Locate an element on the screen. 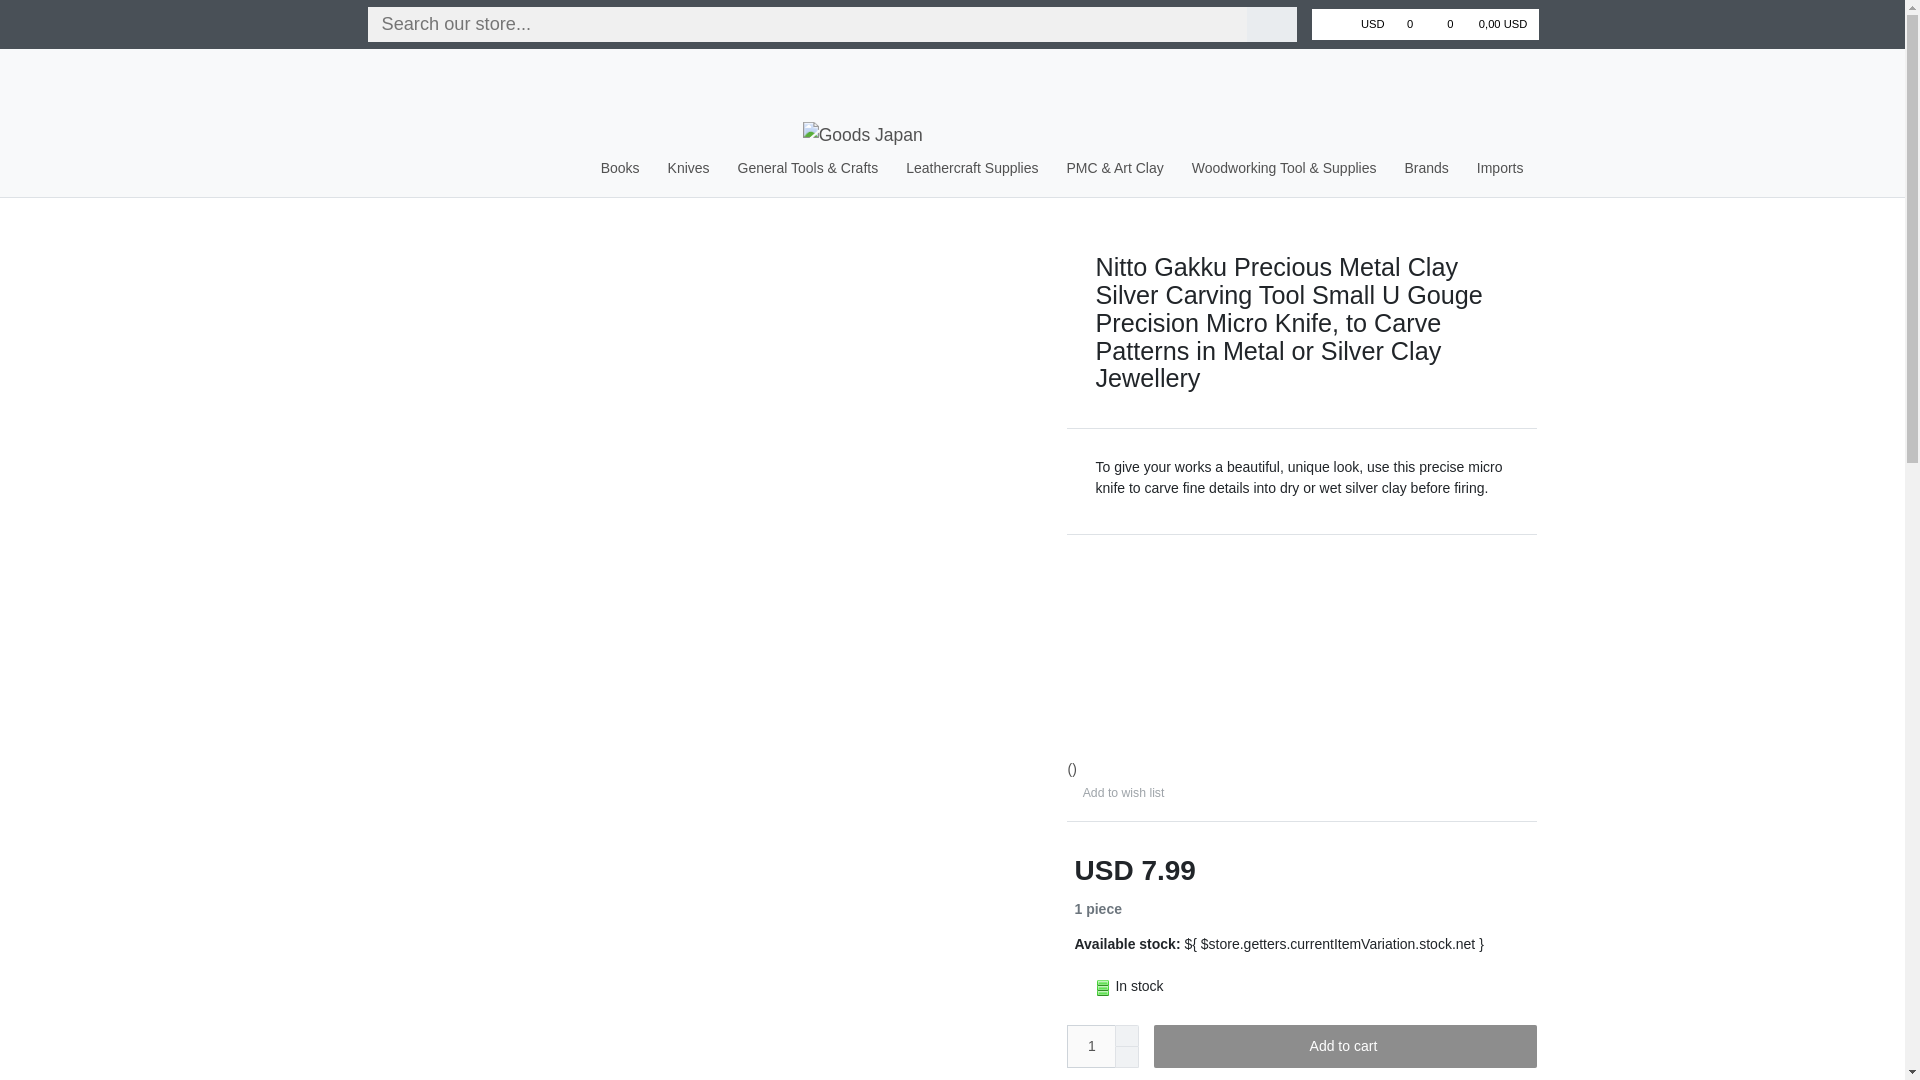 Image resolution: width=1920 pixels, height=1080 pixels. Minimum order quantity: 1 is located at coordinates (1126, 1057).